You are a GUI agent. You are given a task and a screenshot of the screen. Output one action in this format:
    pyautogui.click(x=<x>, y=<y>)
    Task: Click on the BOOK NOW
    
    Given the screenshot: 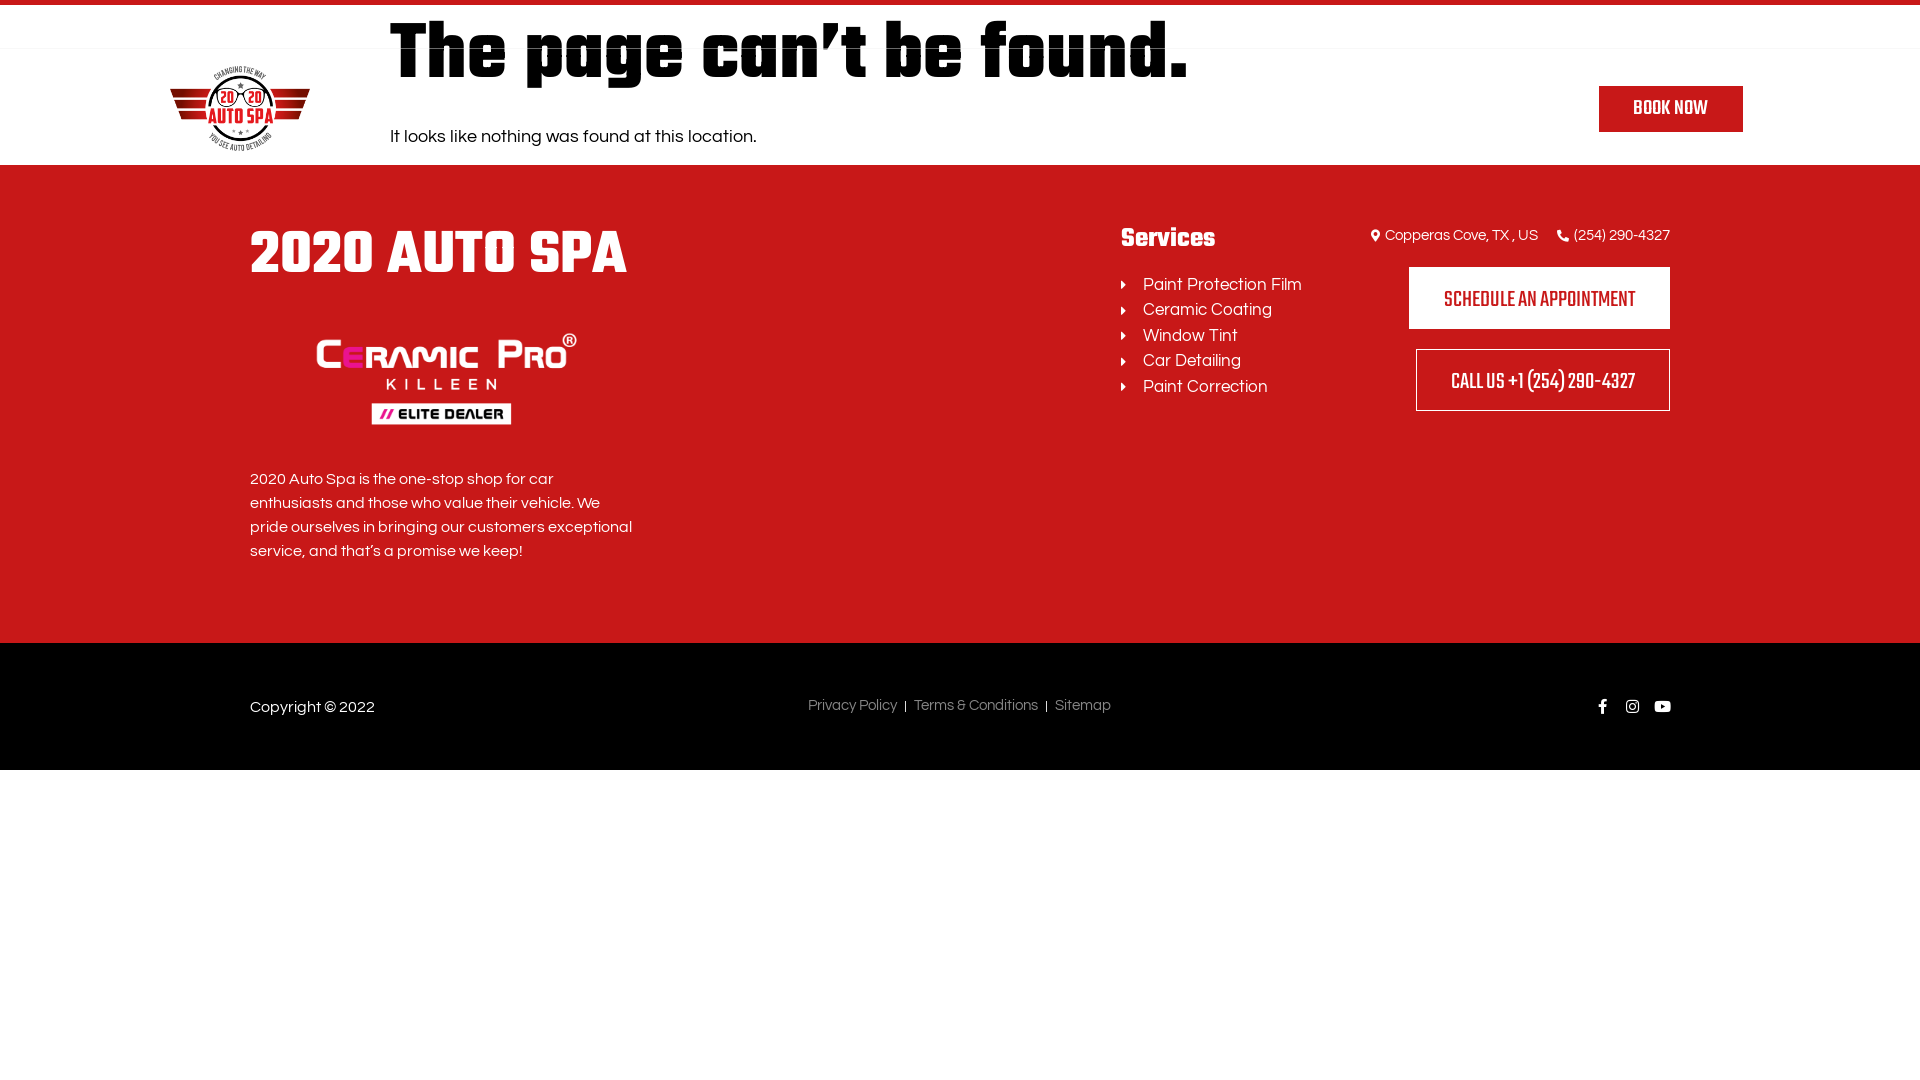 What is the action you would take?
    pyautogui.click(x=1670, y=109)
    